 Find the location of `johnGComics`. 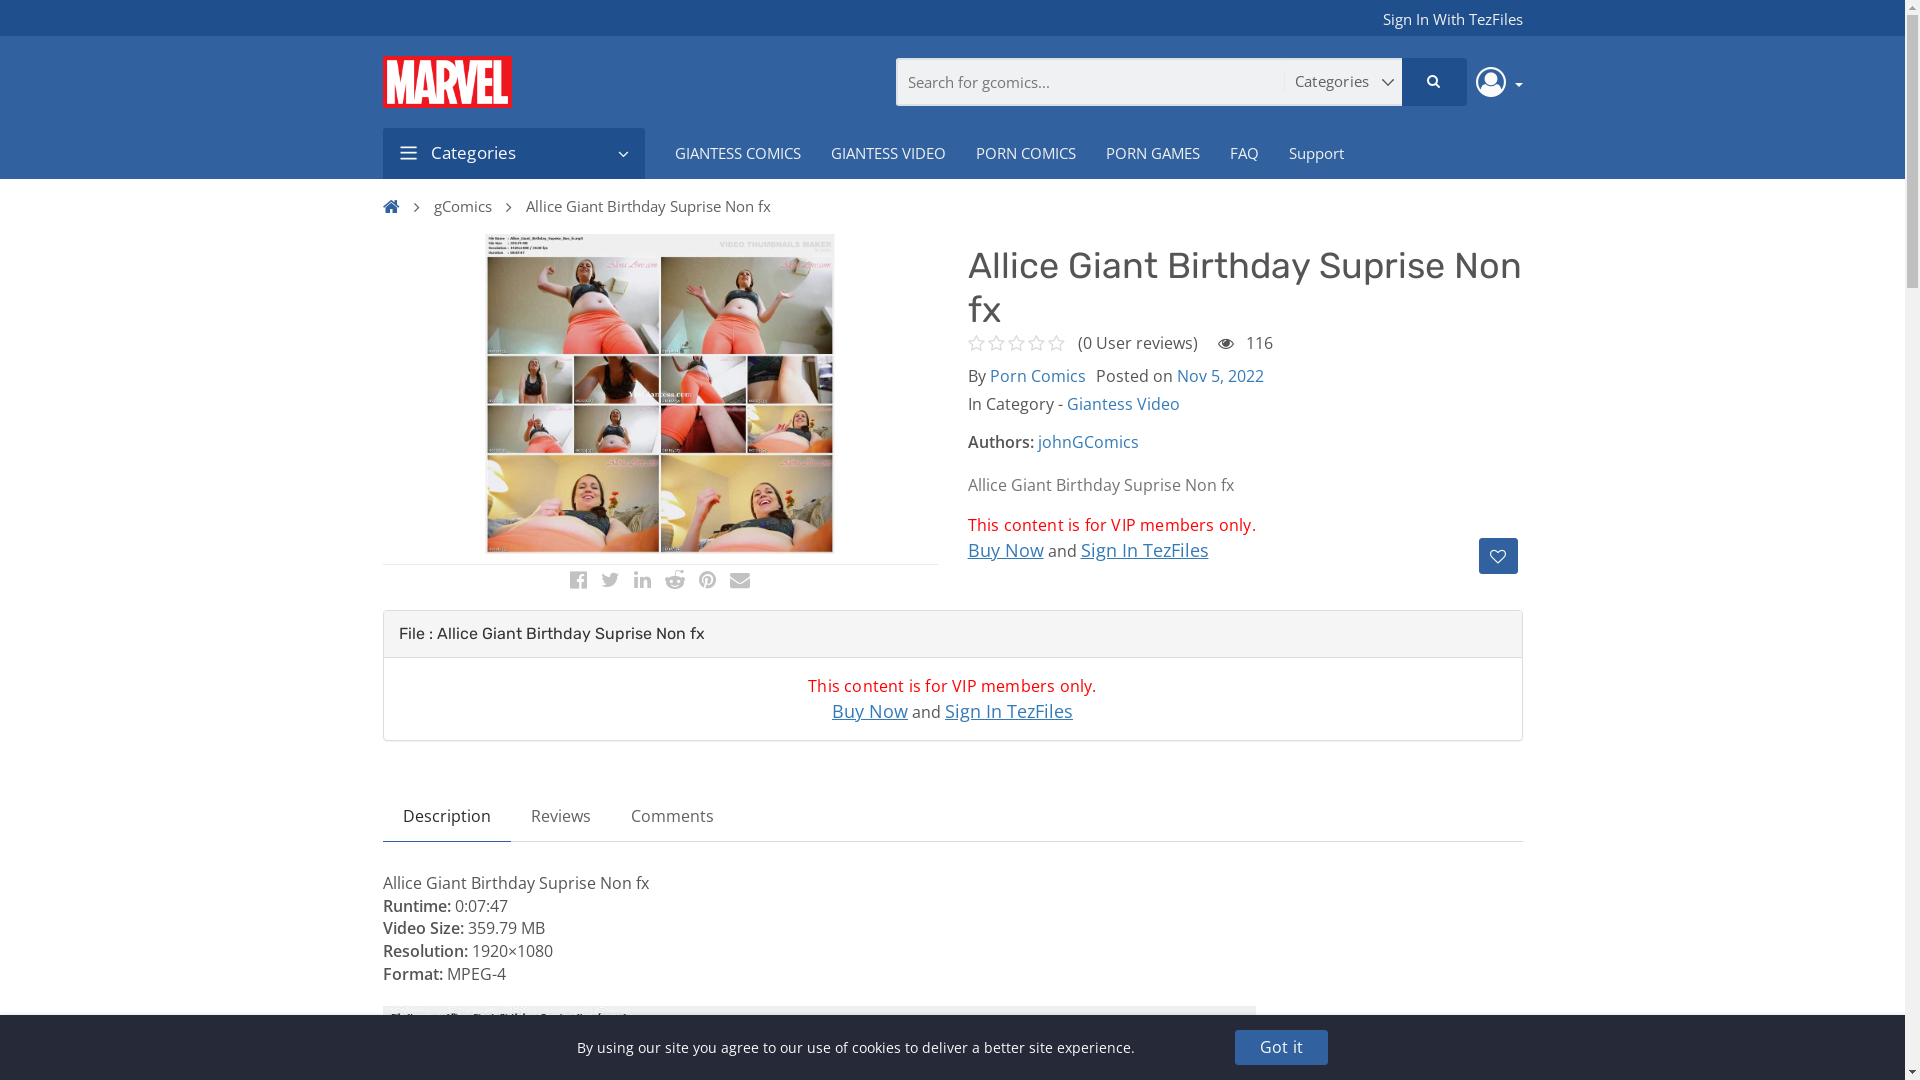

johnGComics is located at coordinates (1088, 442).